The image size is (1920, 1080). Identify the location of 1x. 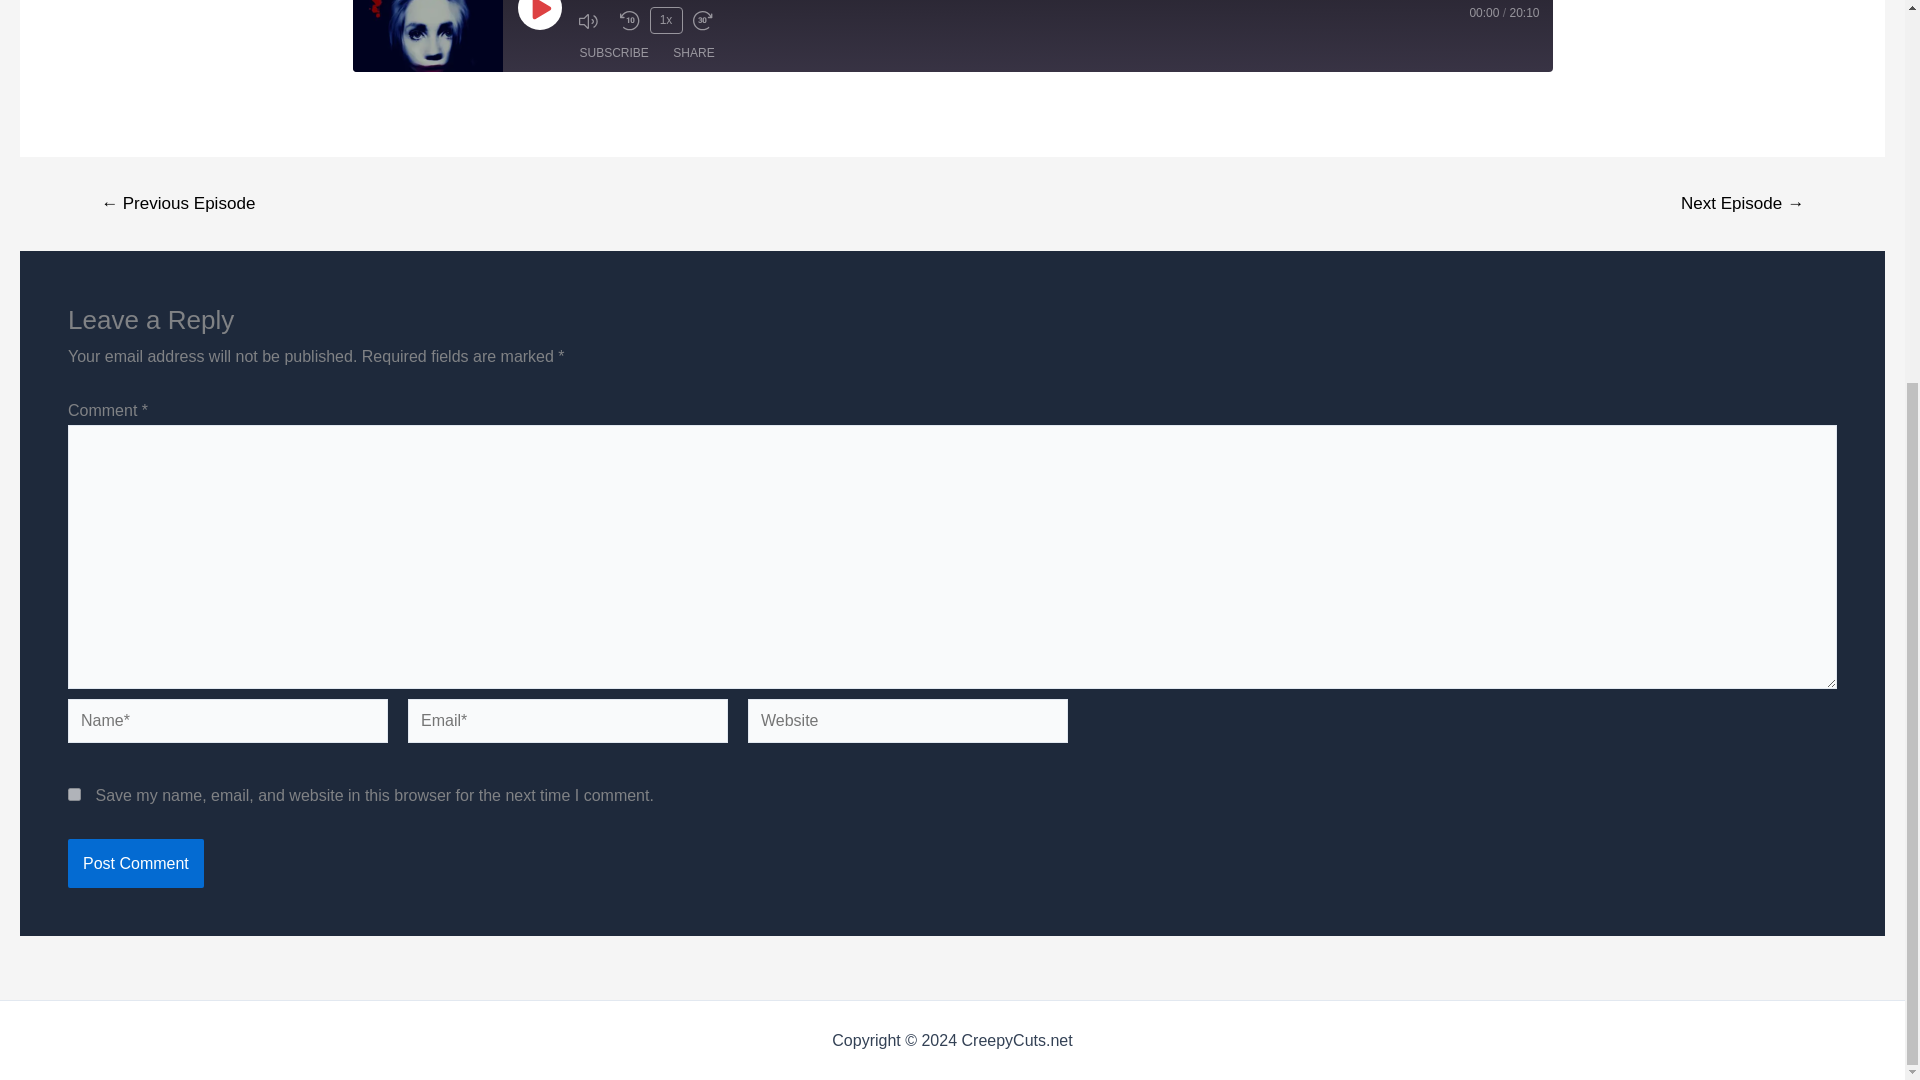
(666, 20).